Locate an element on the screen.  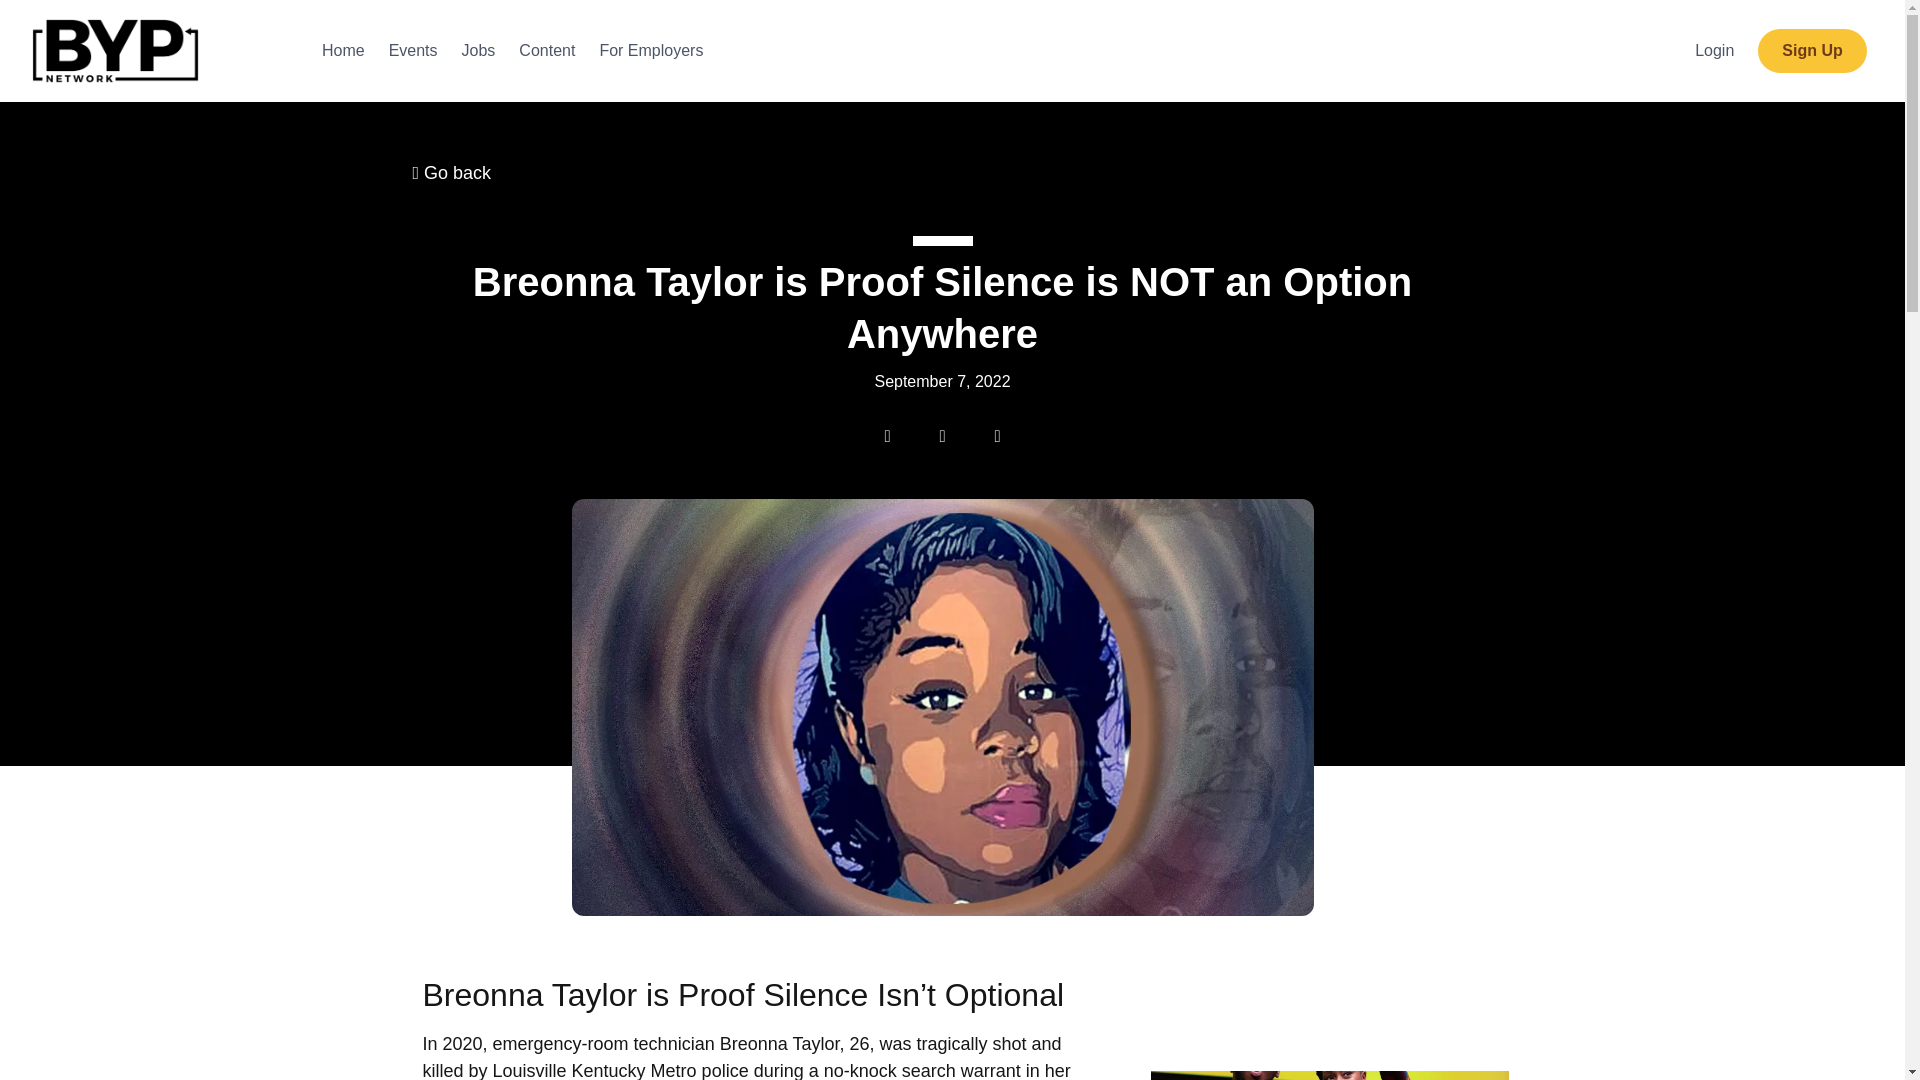
Events is located at coordinates (412, 50).